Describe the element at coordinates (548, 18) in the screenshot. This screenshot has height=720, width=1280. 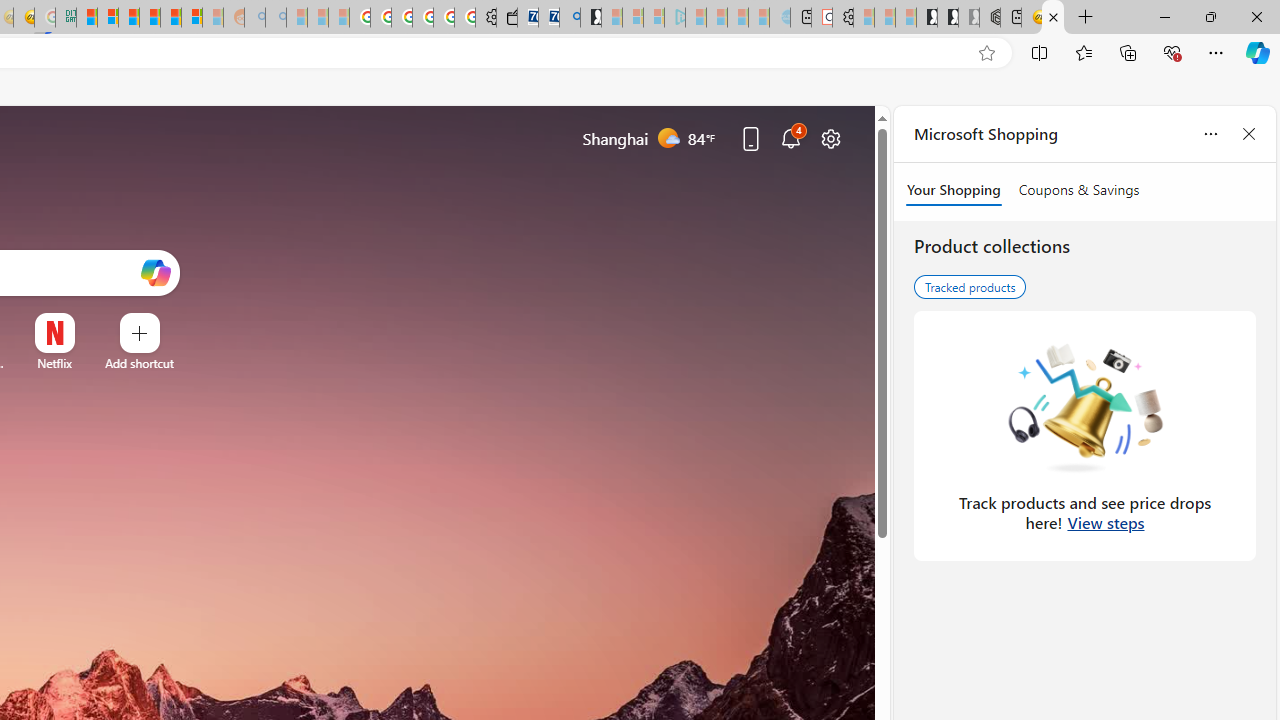
I see `Cheap Car Rentals - Save70.com` at that location.